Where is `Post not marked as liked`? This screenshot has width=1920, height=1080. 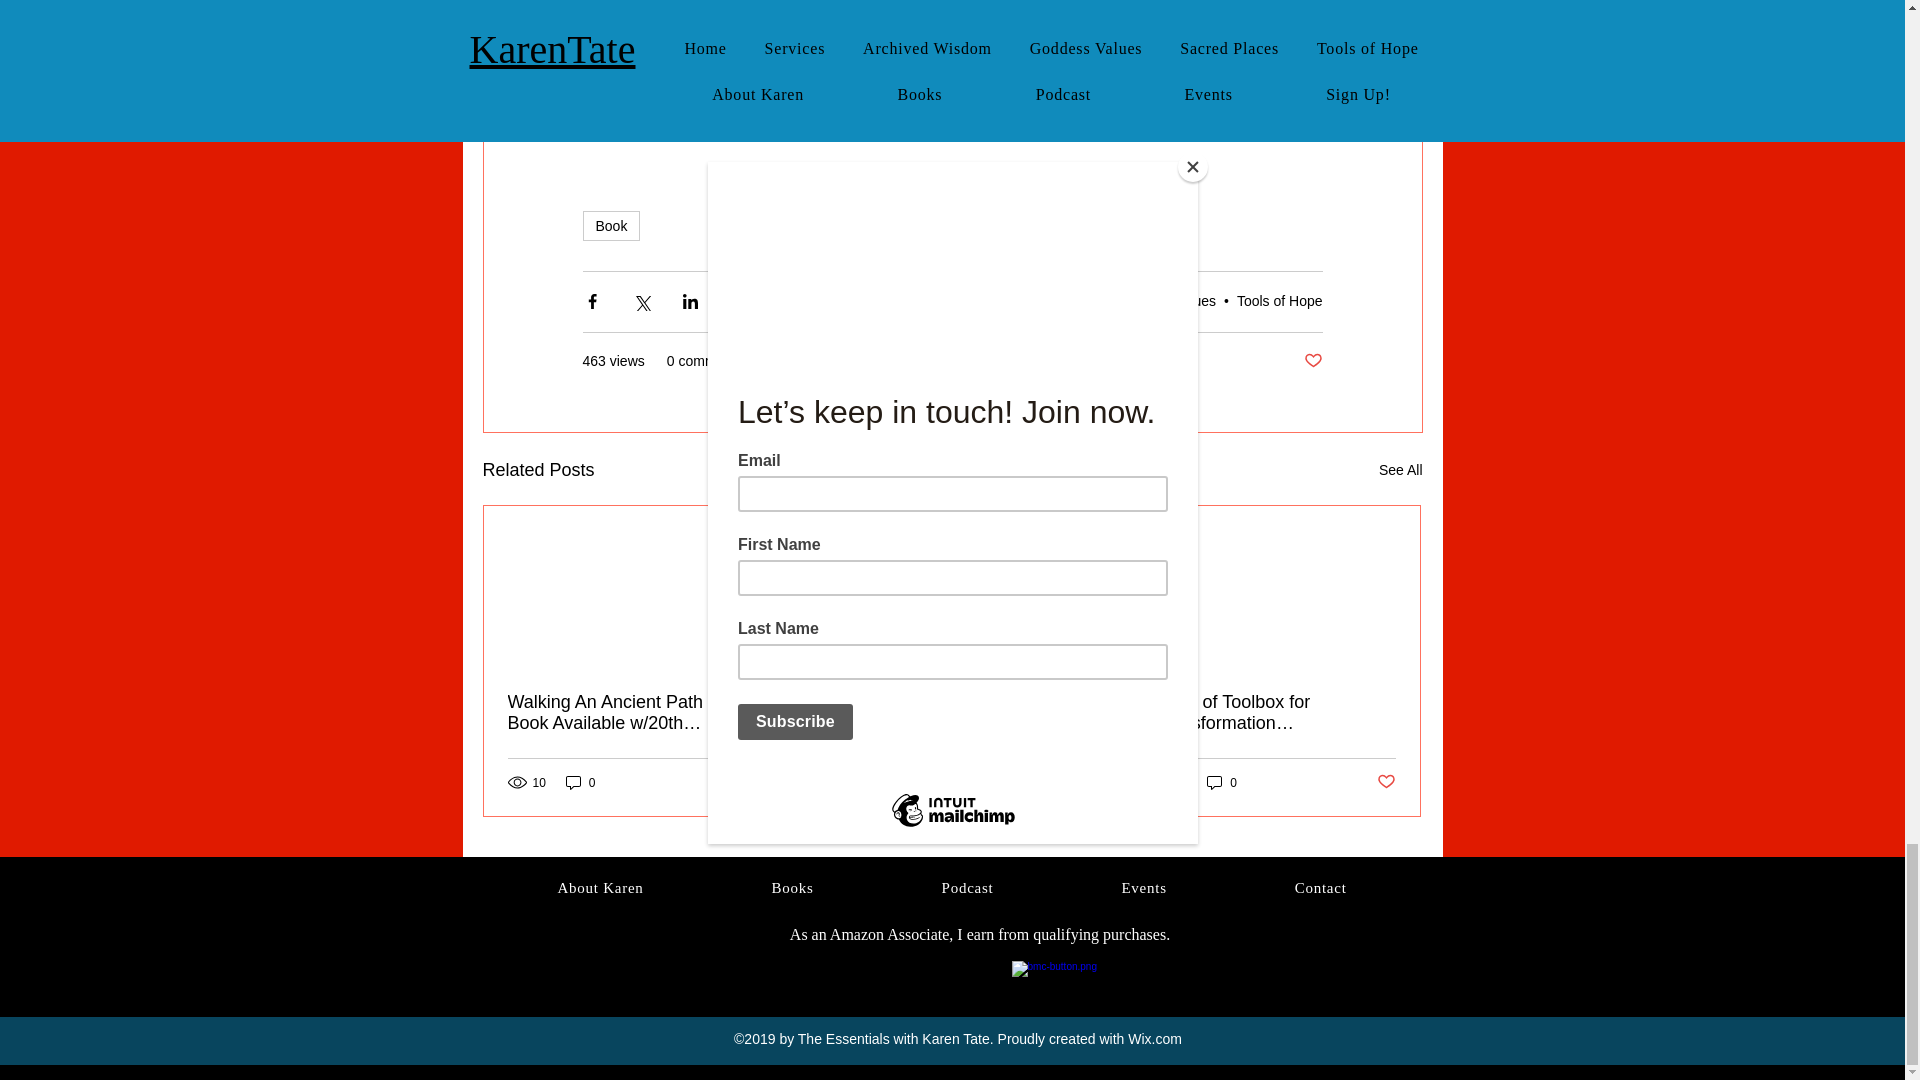
Post not marked as liked is located at coordinates (1062, 782).